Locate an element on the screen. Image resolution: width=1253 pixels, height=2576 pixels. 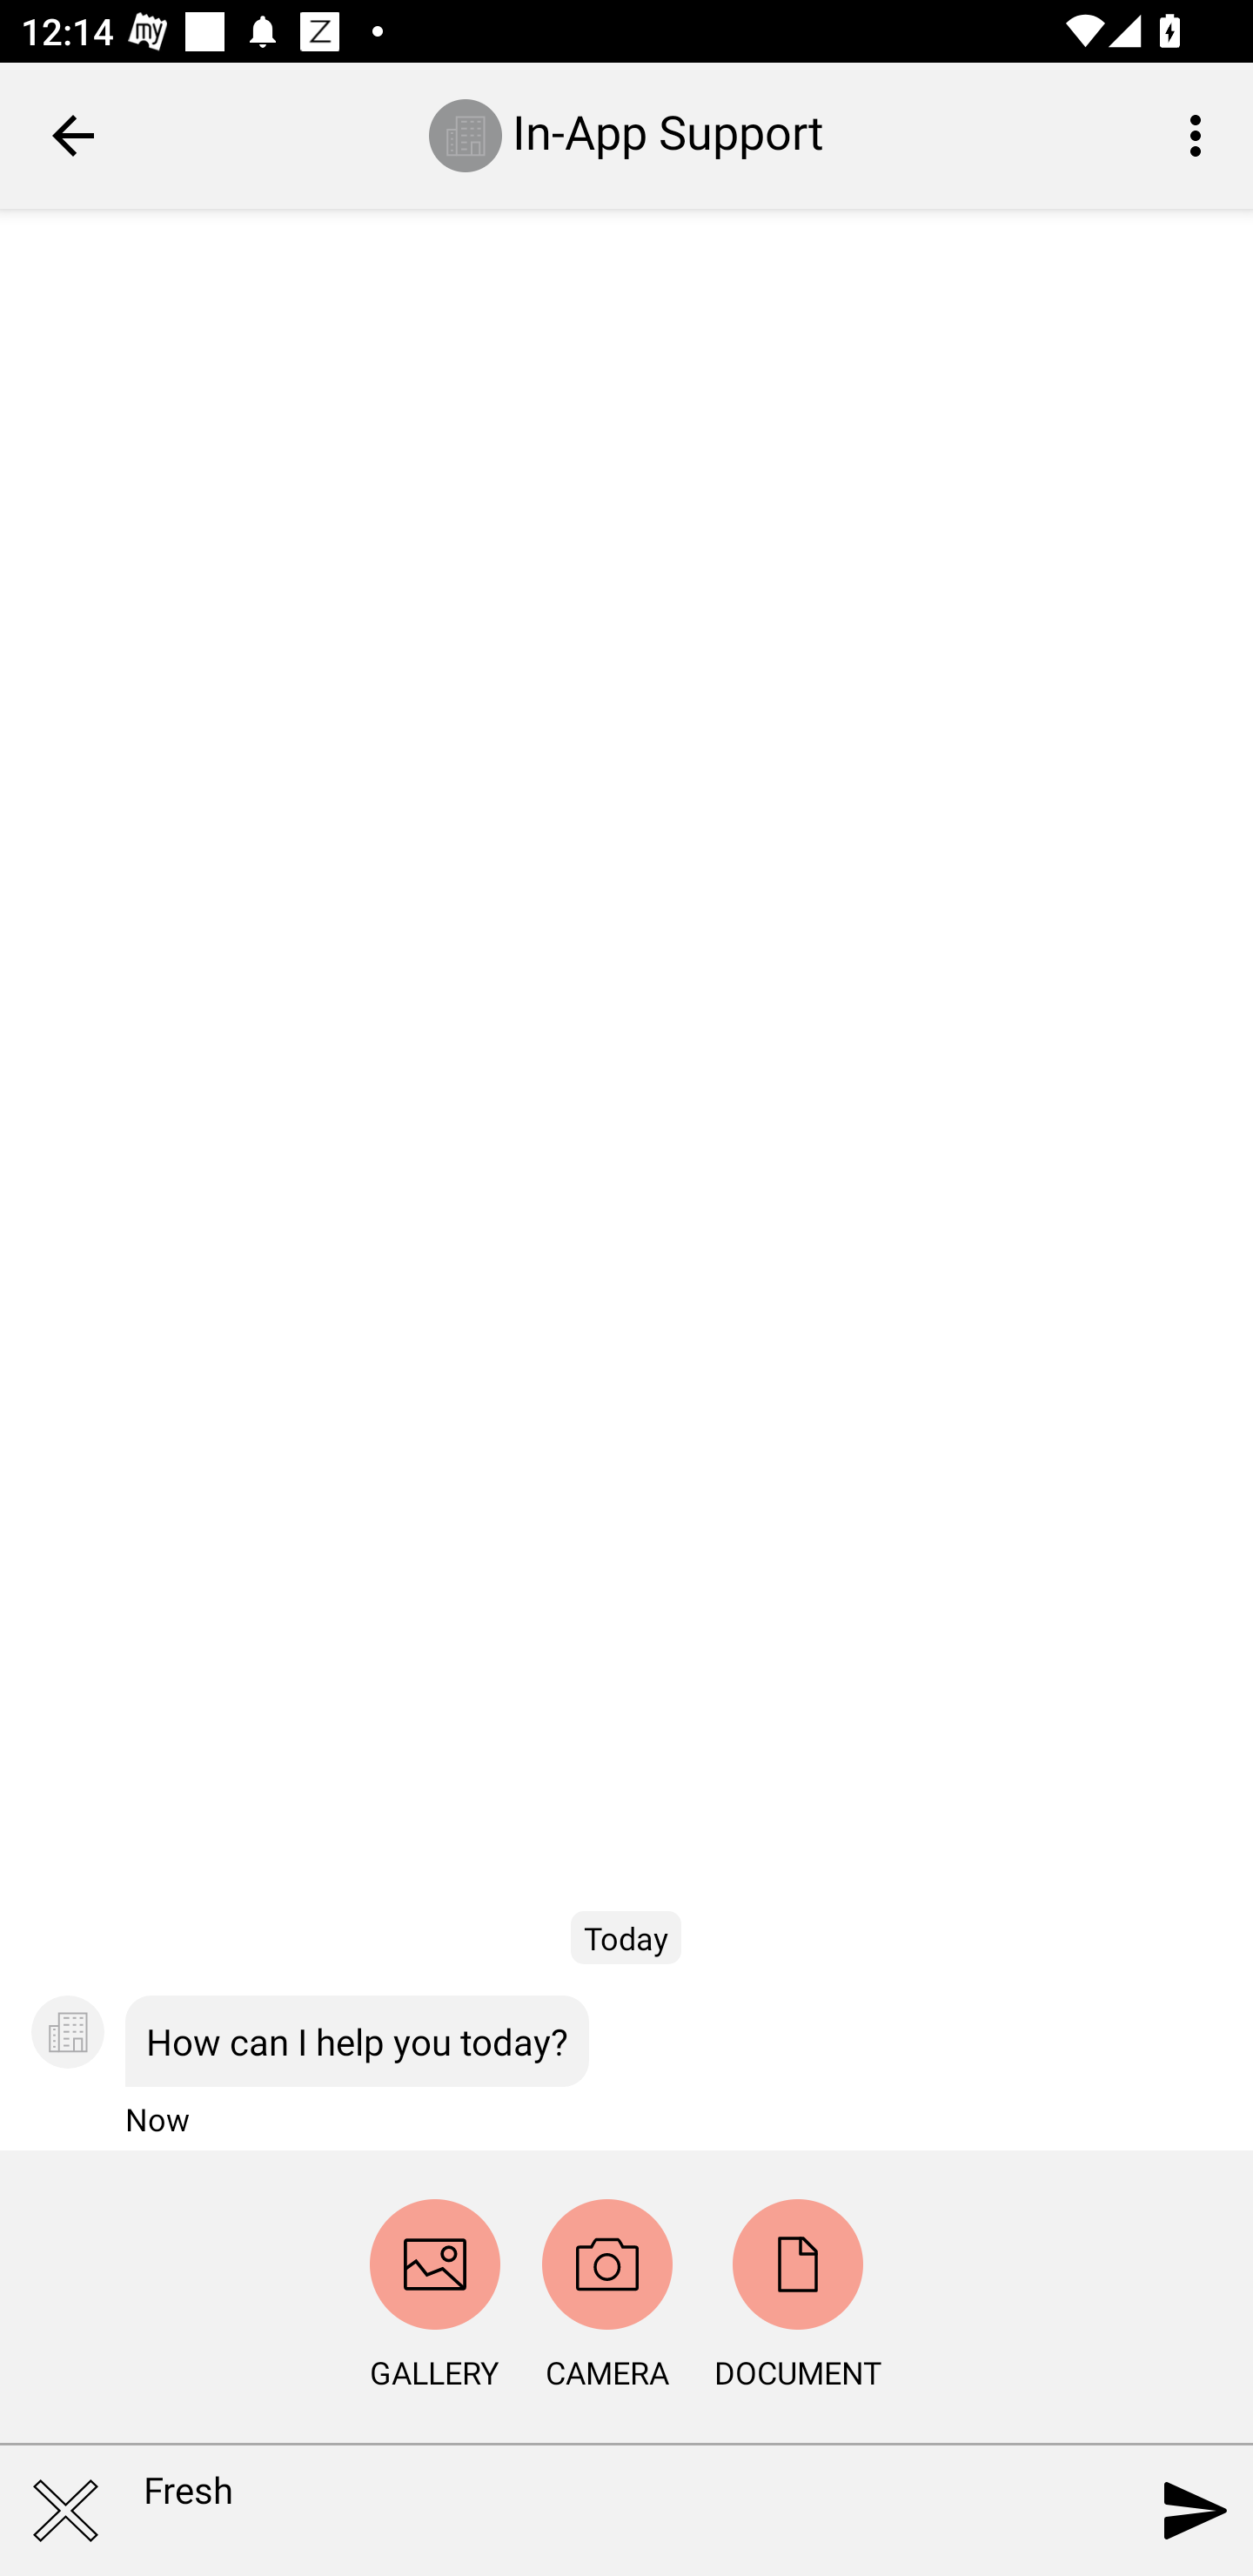
More options is located at coordinates (1201, 134).